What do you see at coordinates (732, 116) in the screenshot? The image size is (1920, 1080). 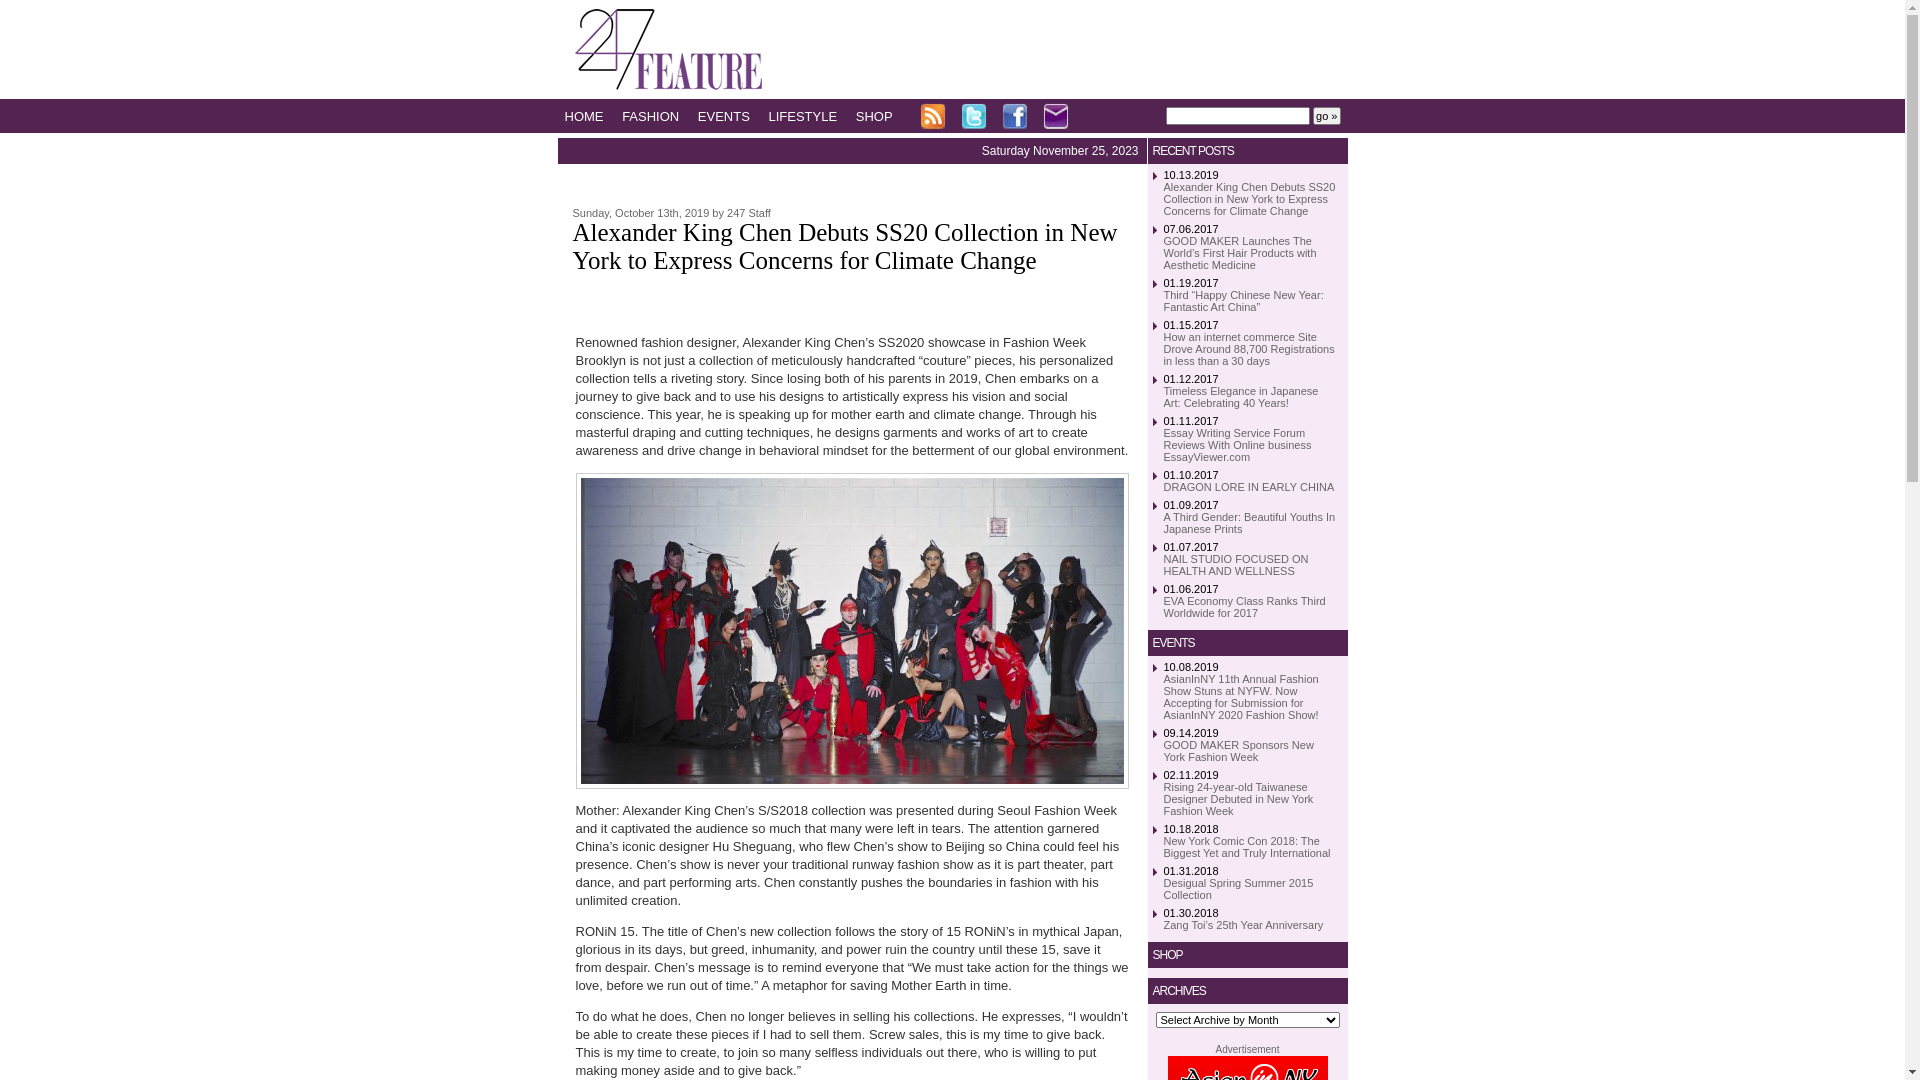 I see `EVENTS` at bounding box center [732, 116].